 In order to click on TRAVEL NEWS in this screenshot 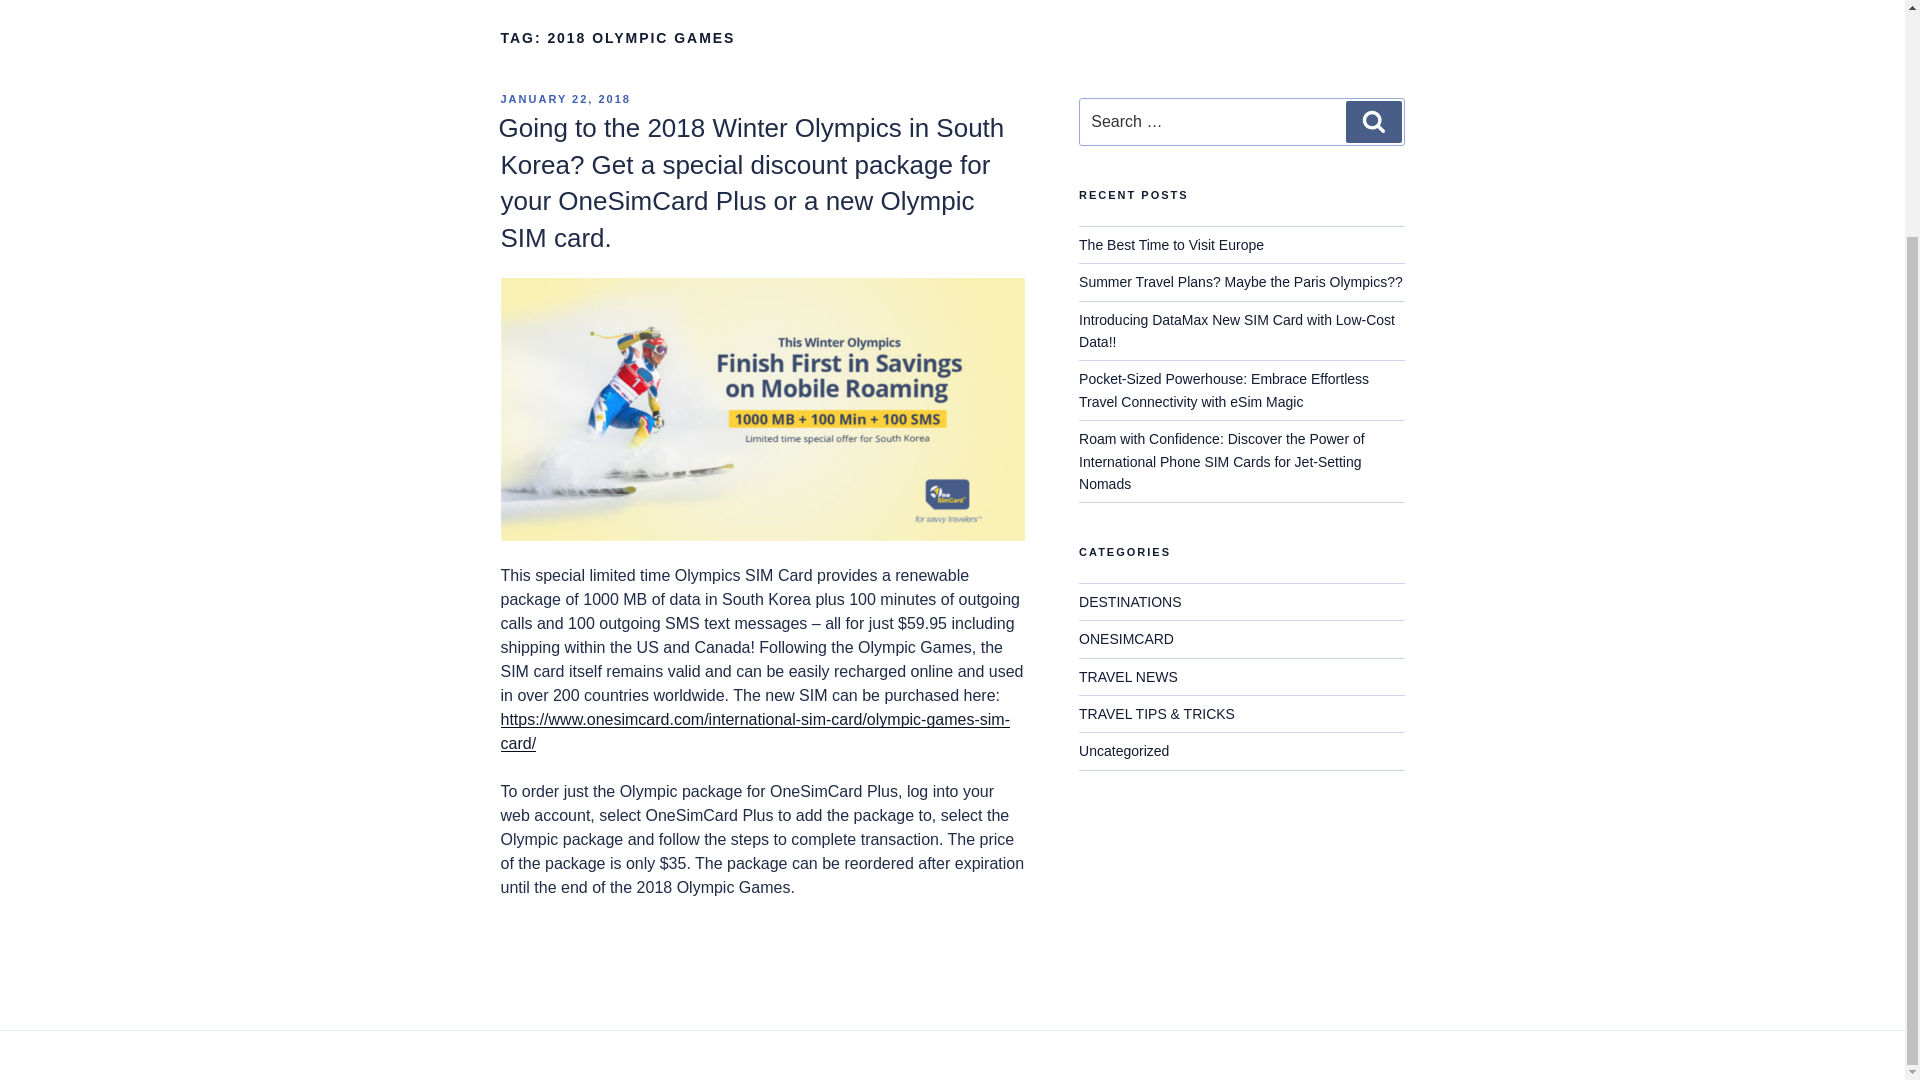, I will do `click(1128, 676)`.